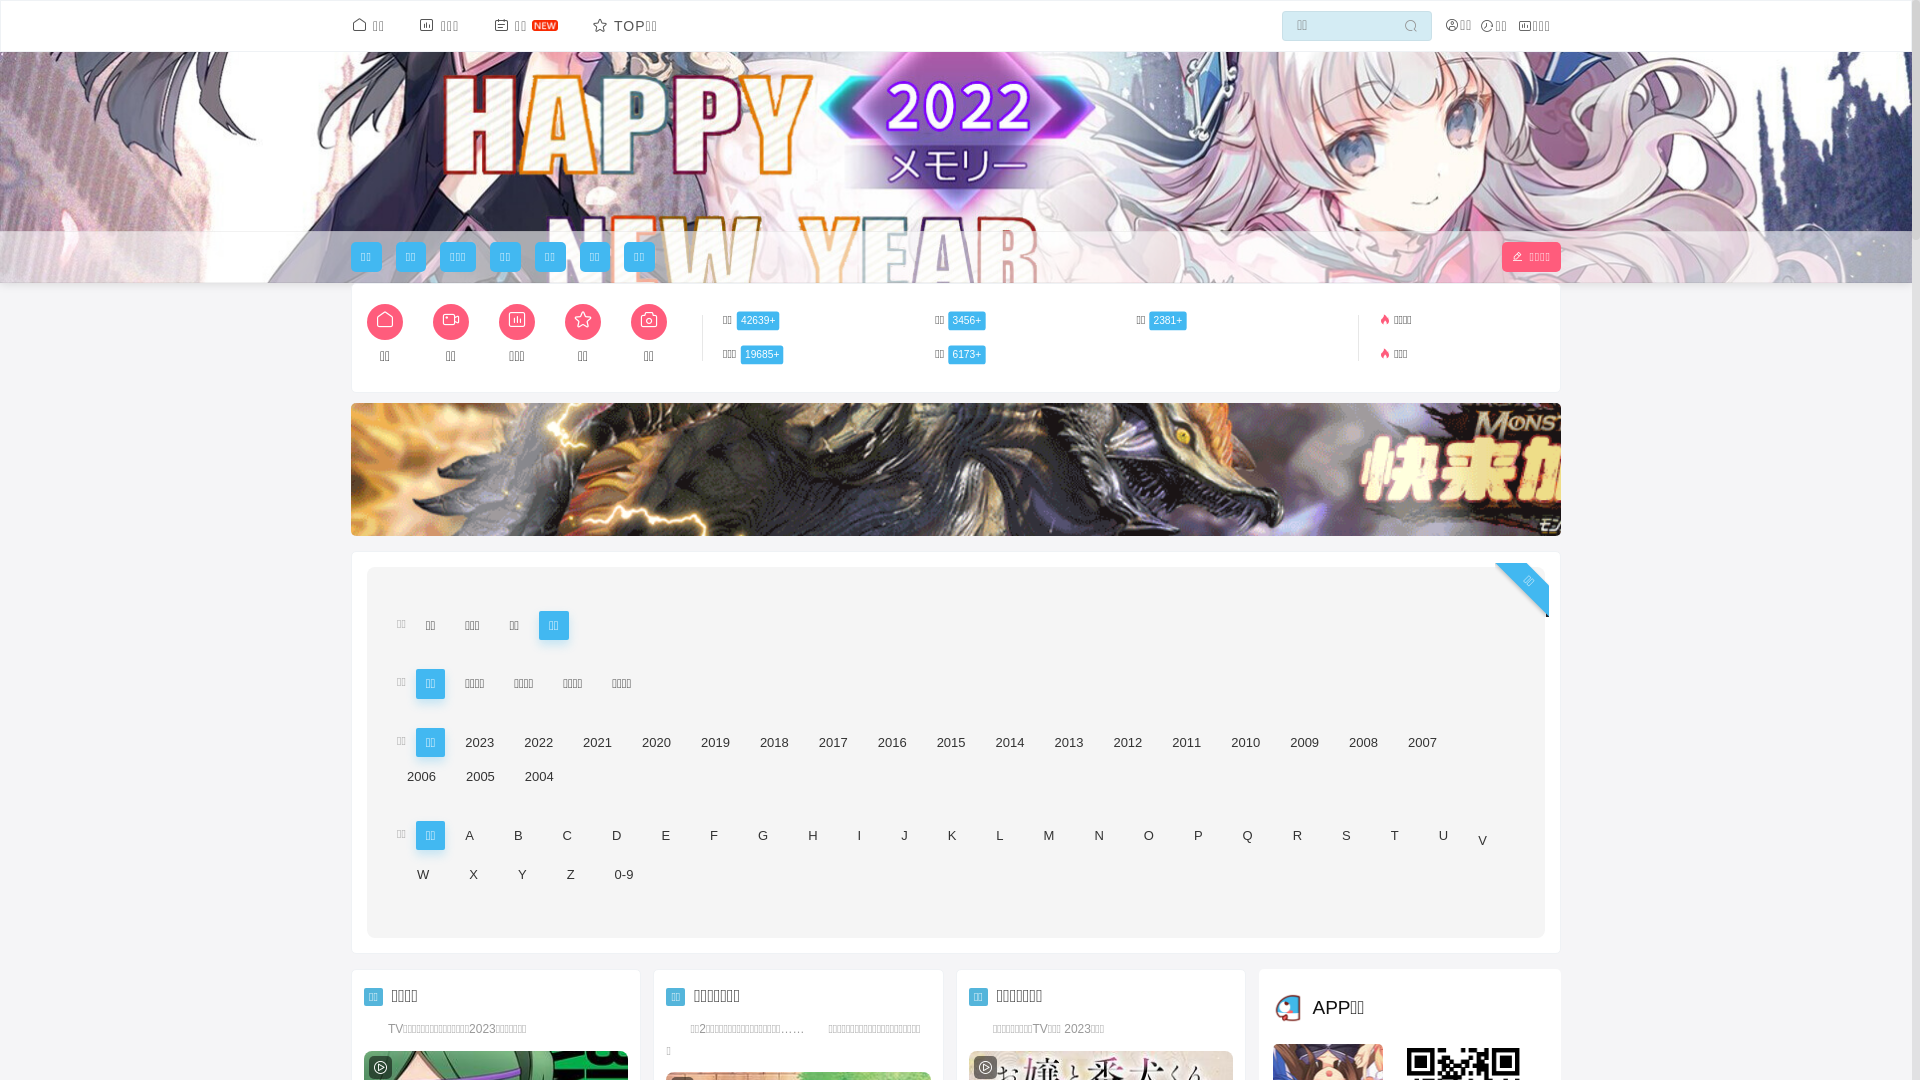  Describe the element at coordinates (422, 776) in the screenshot. I see `2006` at that location.